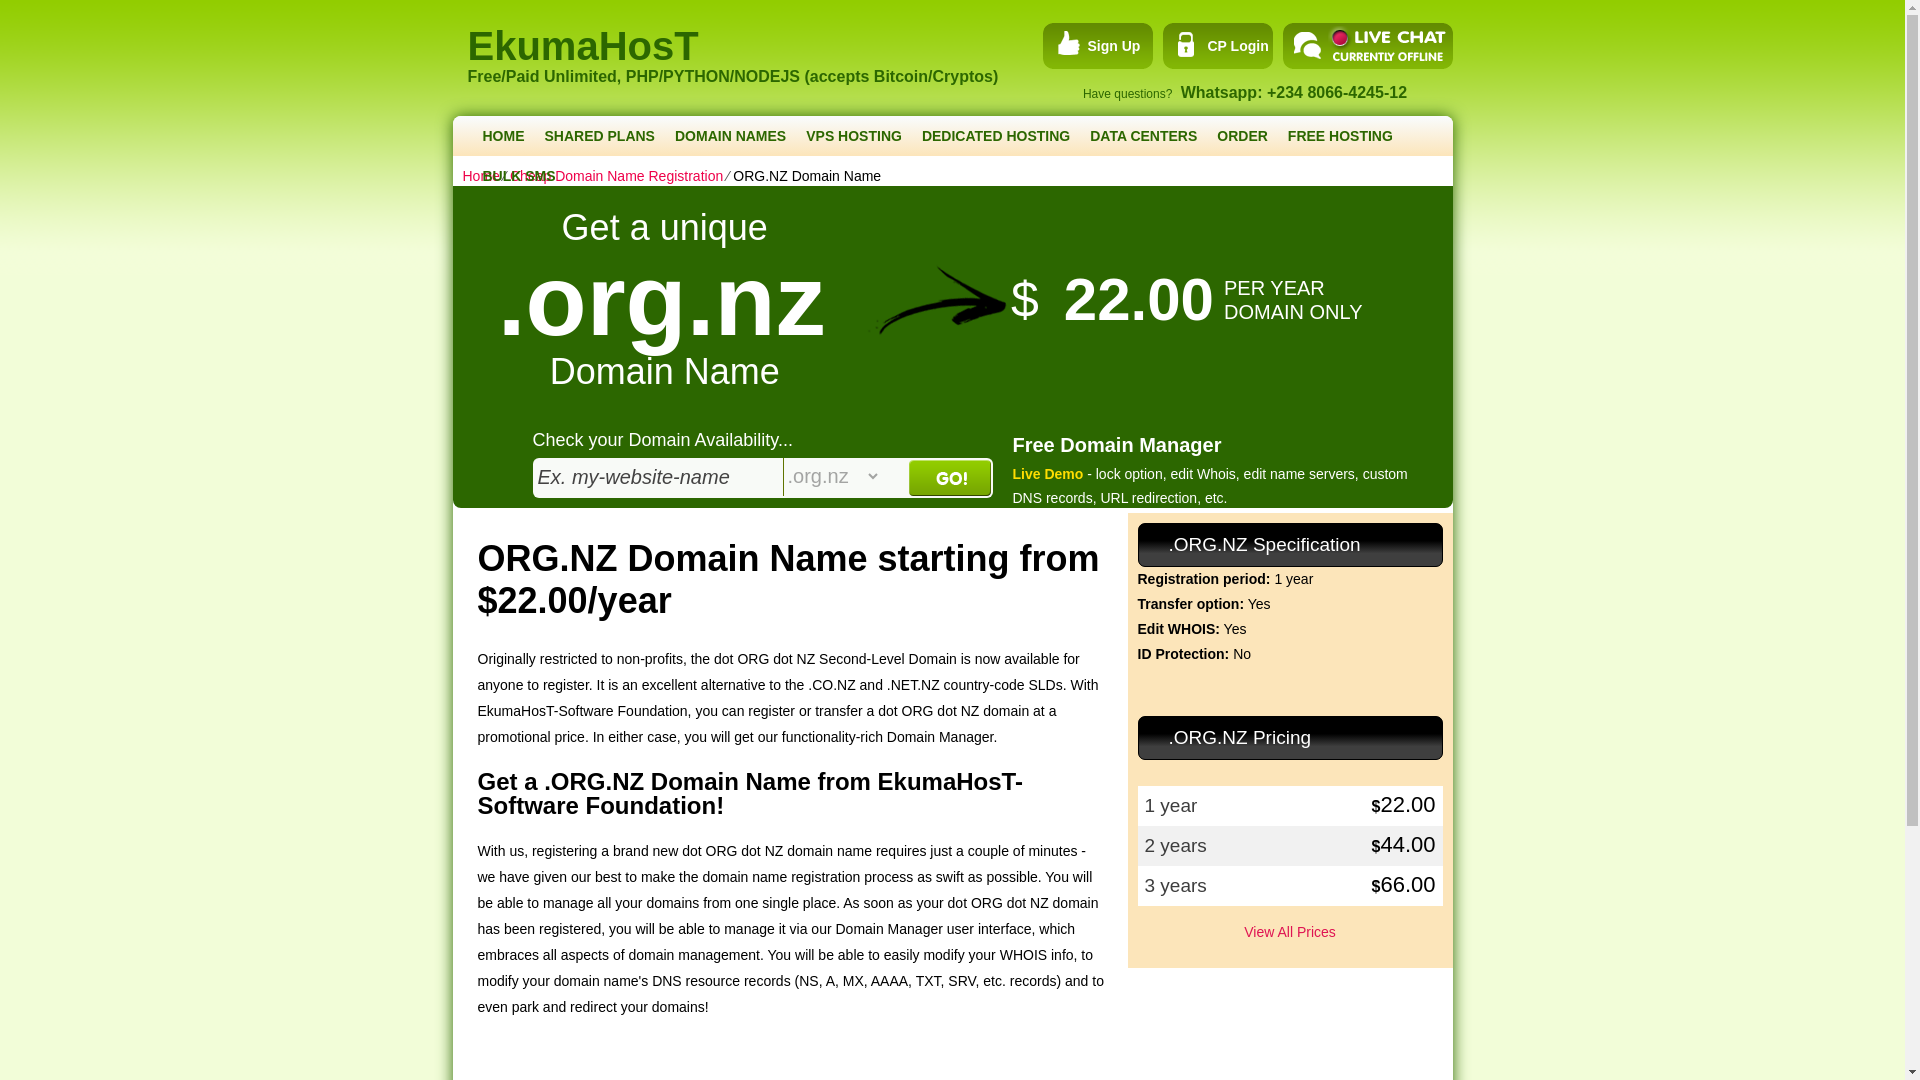 Image resolution: width=1920 pixels, height=1080 pixels. I want to click on CP Login, so click(1214, 46).